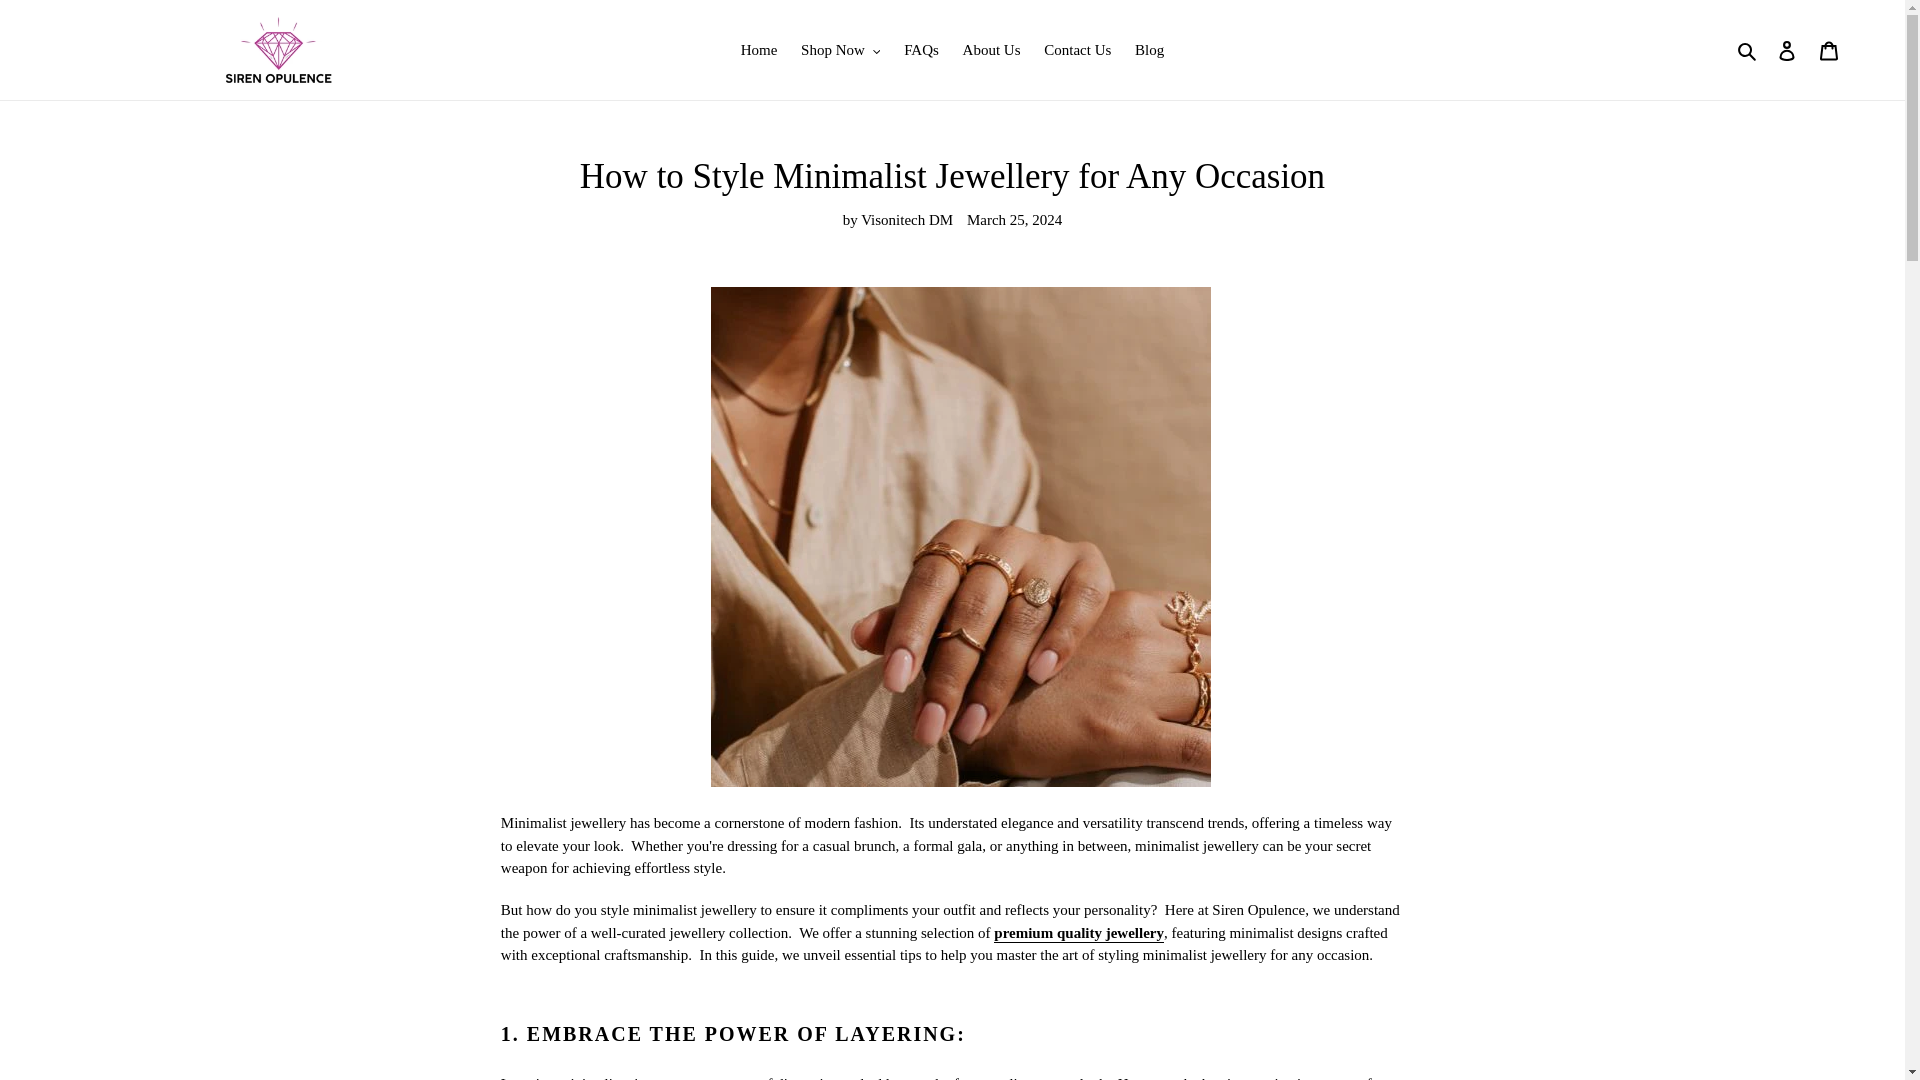 The width and height of the screenshot is (1920, 1080). Describe the element at coordinates (1829, 50) in the screenshot. I see `Cart` at that location.